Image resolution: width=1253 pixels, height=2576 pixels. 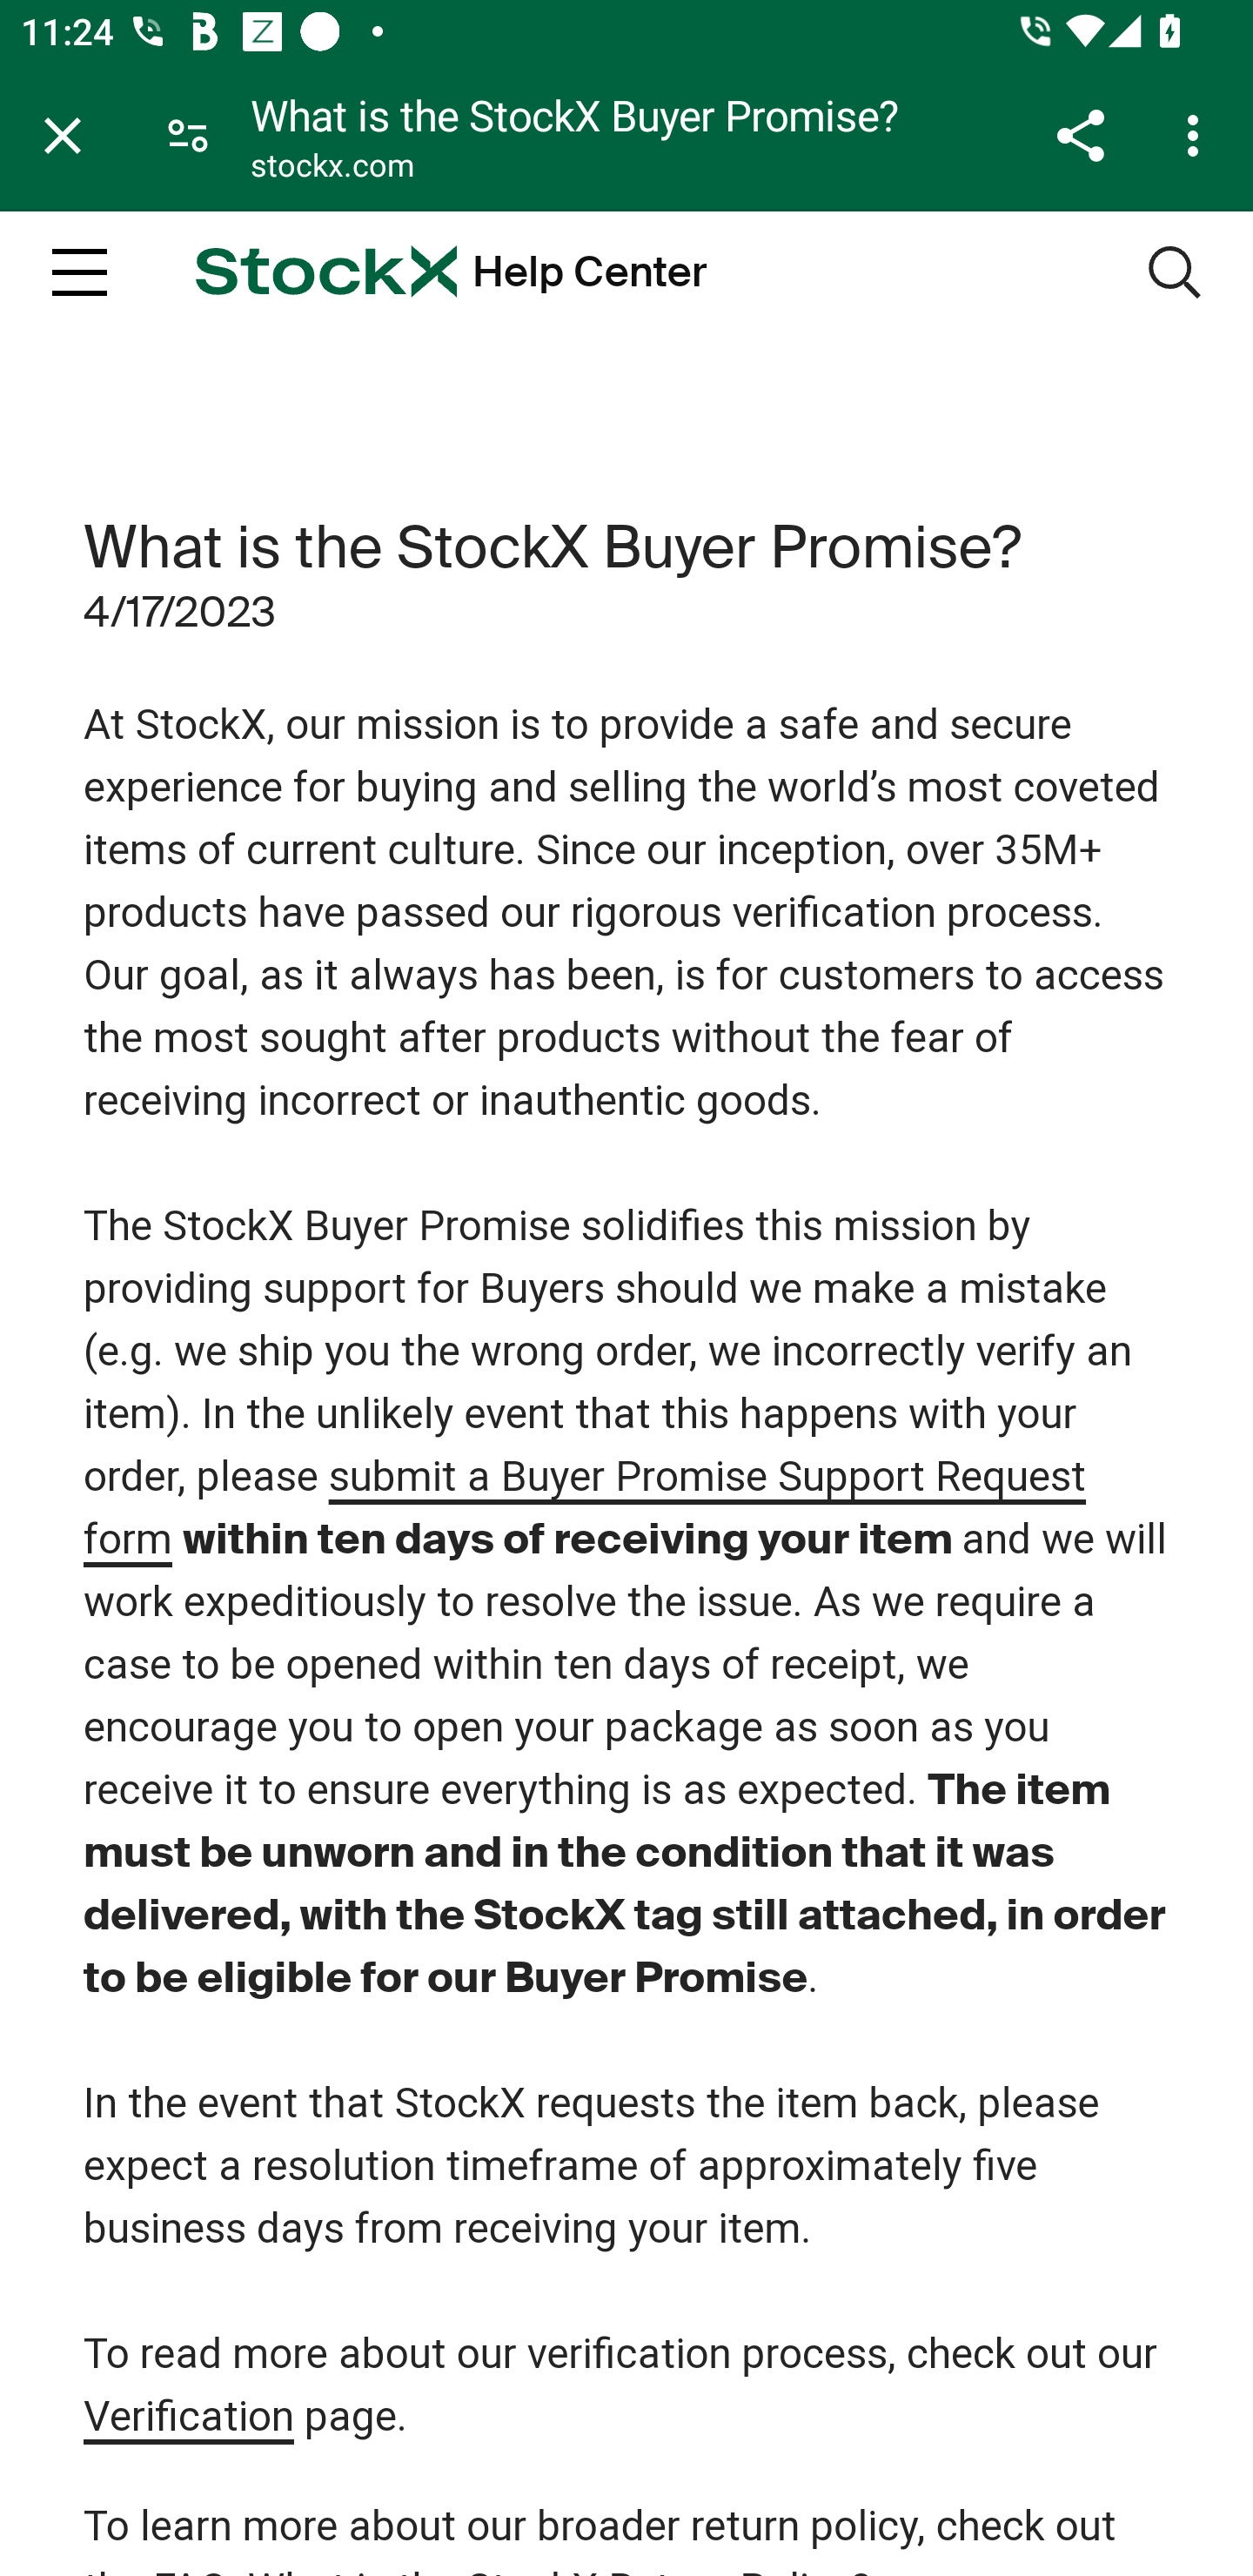 What do you see at coordinates (586, 1509) in the screenshot?
I see `submit a Buyer Promise Support Request form` at bounding box center [586, 1509].